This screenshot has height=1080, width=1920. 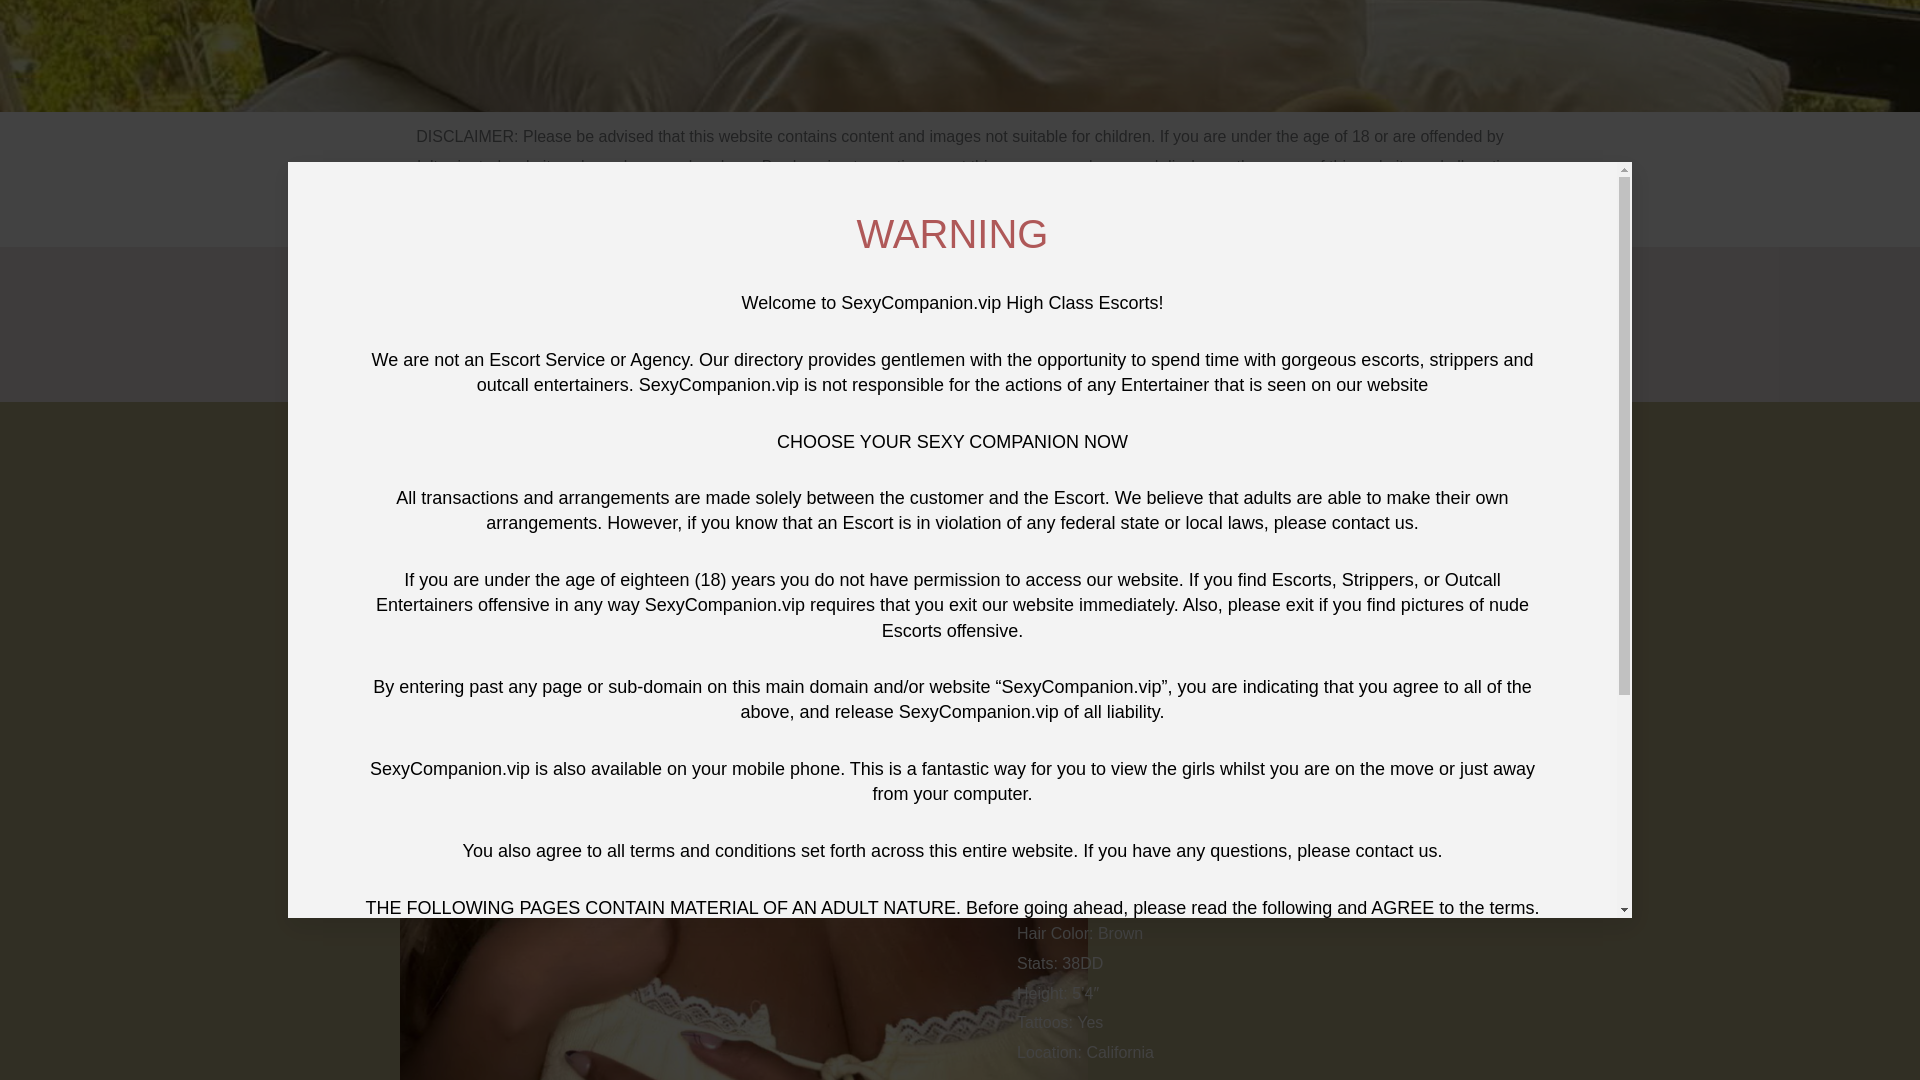 What do you see at coordinates (1198, 37) in the screenshot?
I see `EXIT` at bounding box center [1198, 37].